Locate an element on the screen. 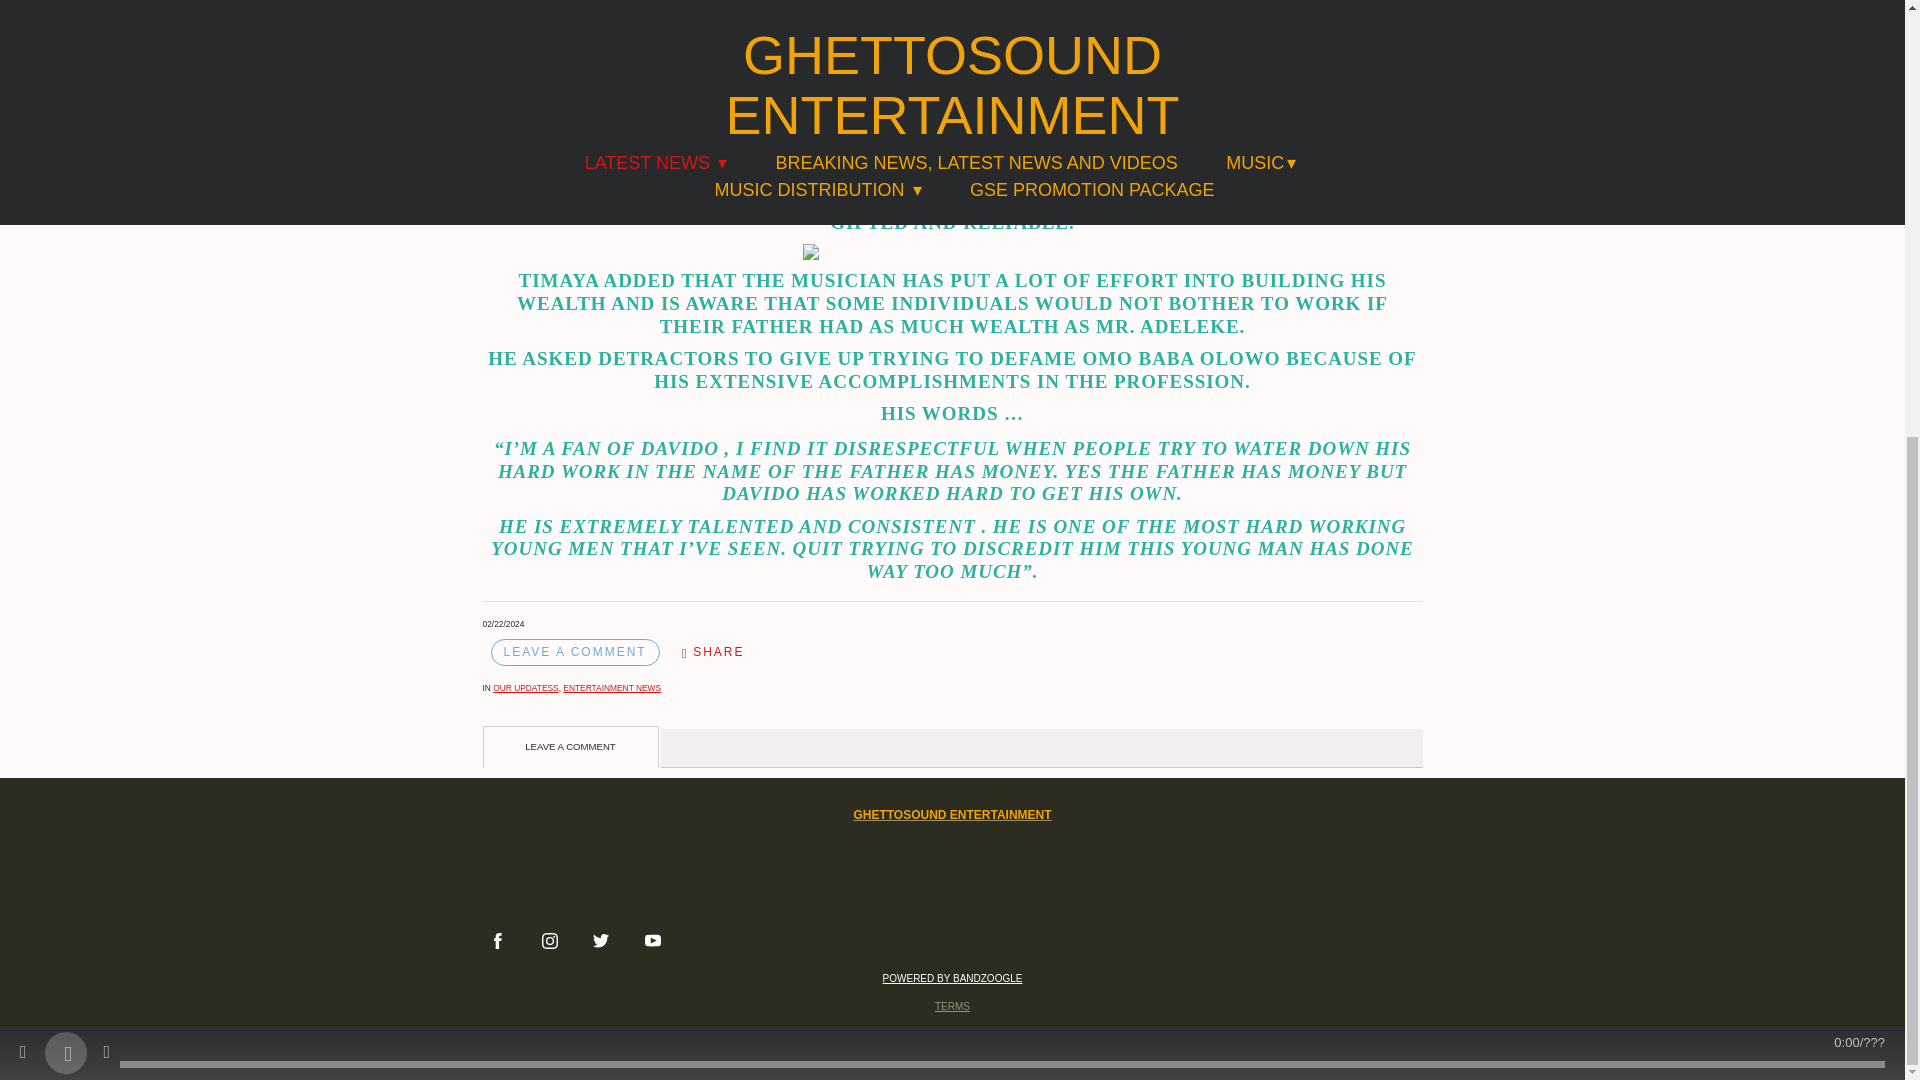 The image size is (1920, 1080). TERMS is located at coordinates (952, 1005).